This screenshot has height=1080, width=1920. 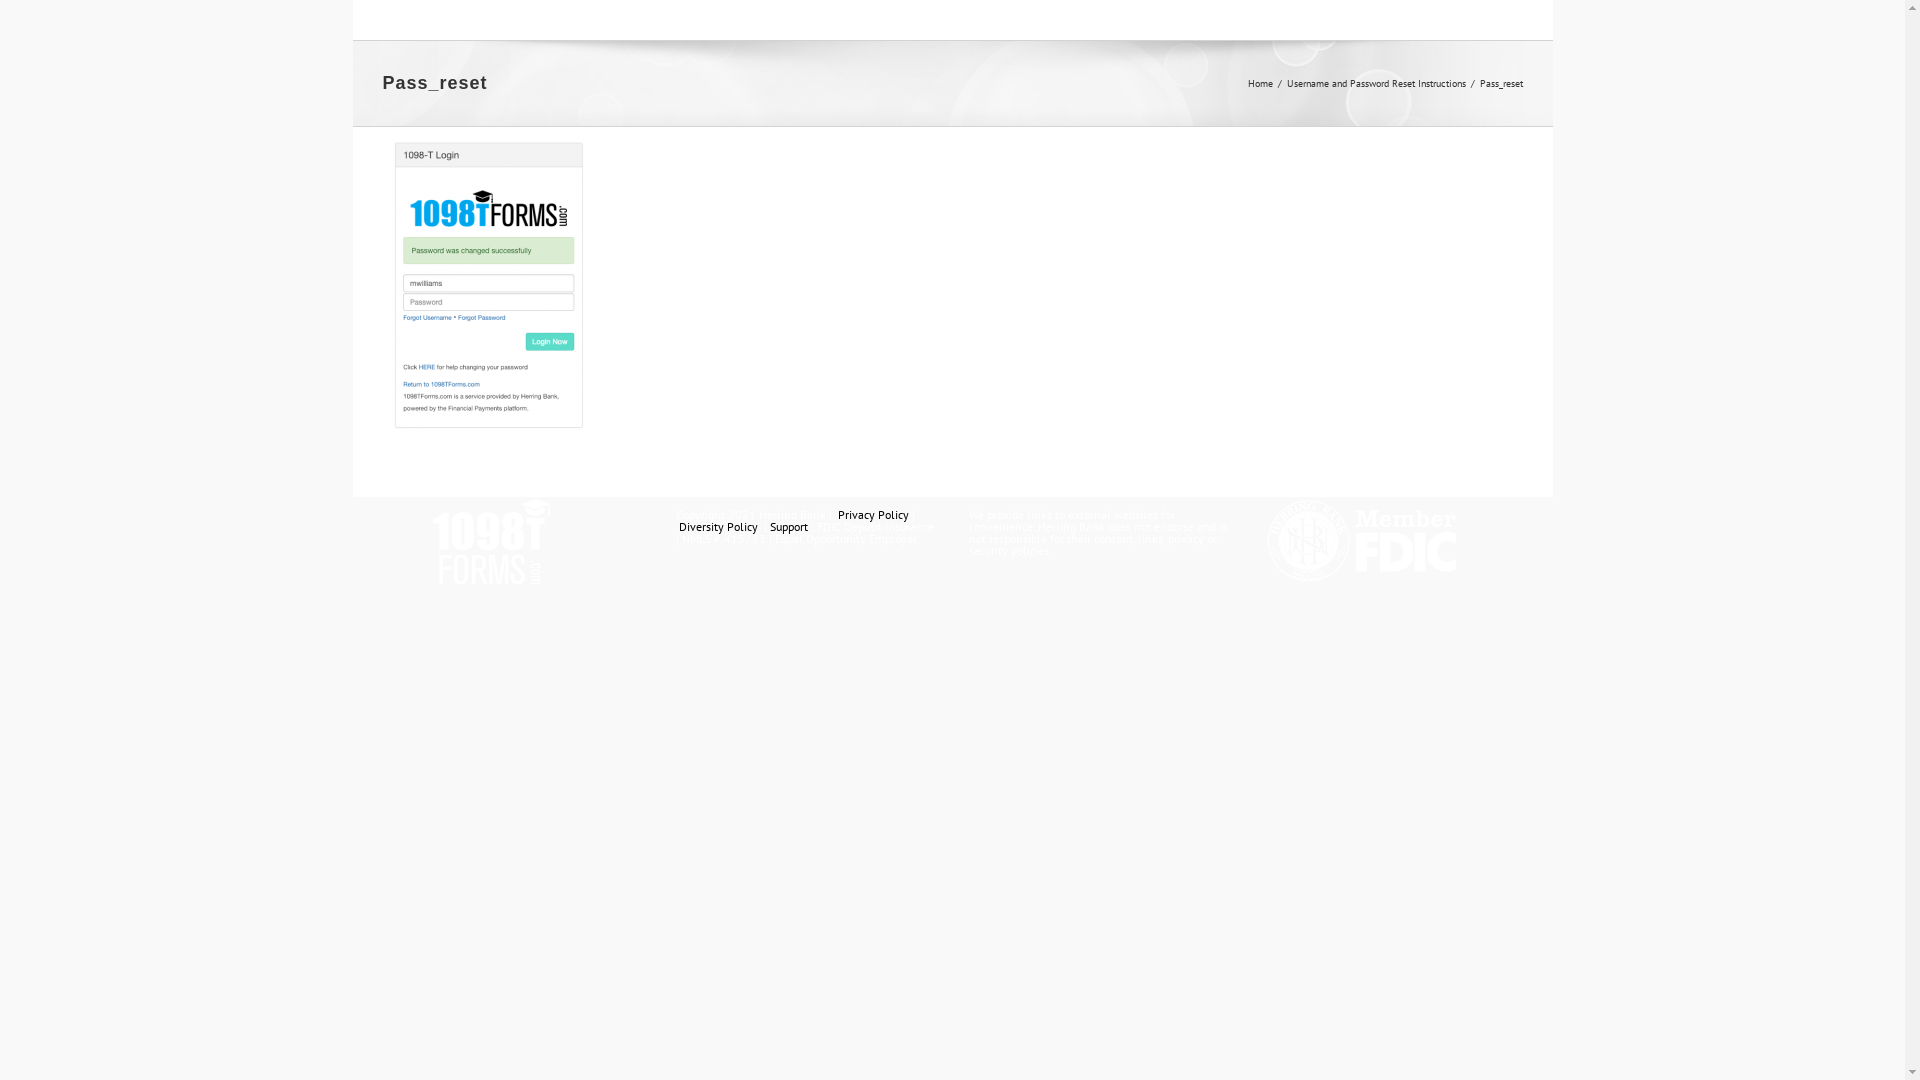 I want to click on ABOUT US, so click(x=1392, y=20).